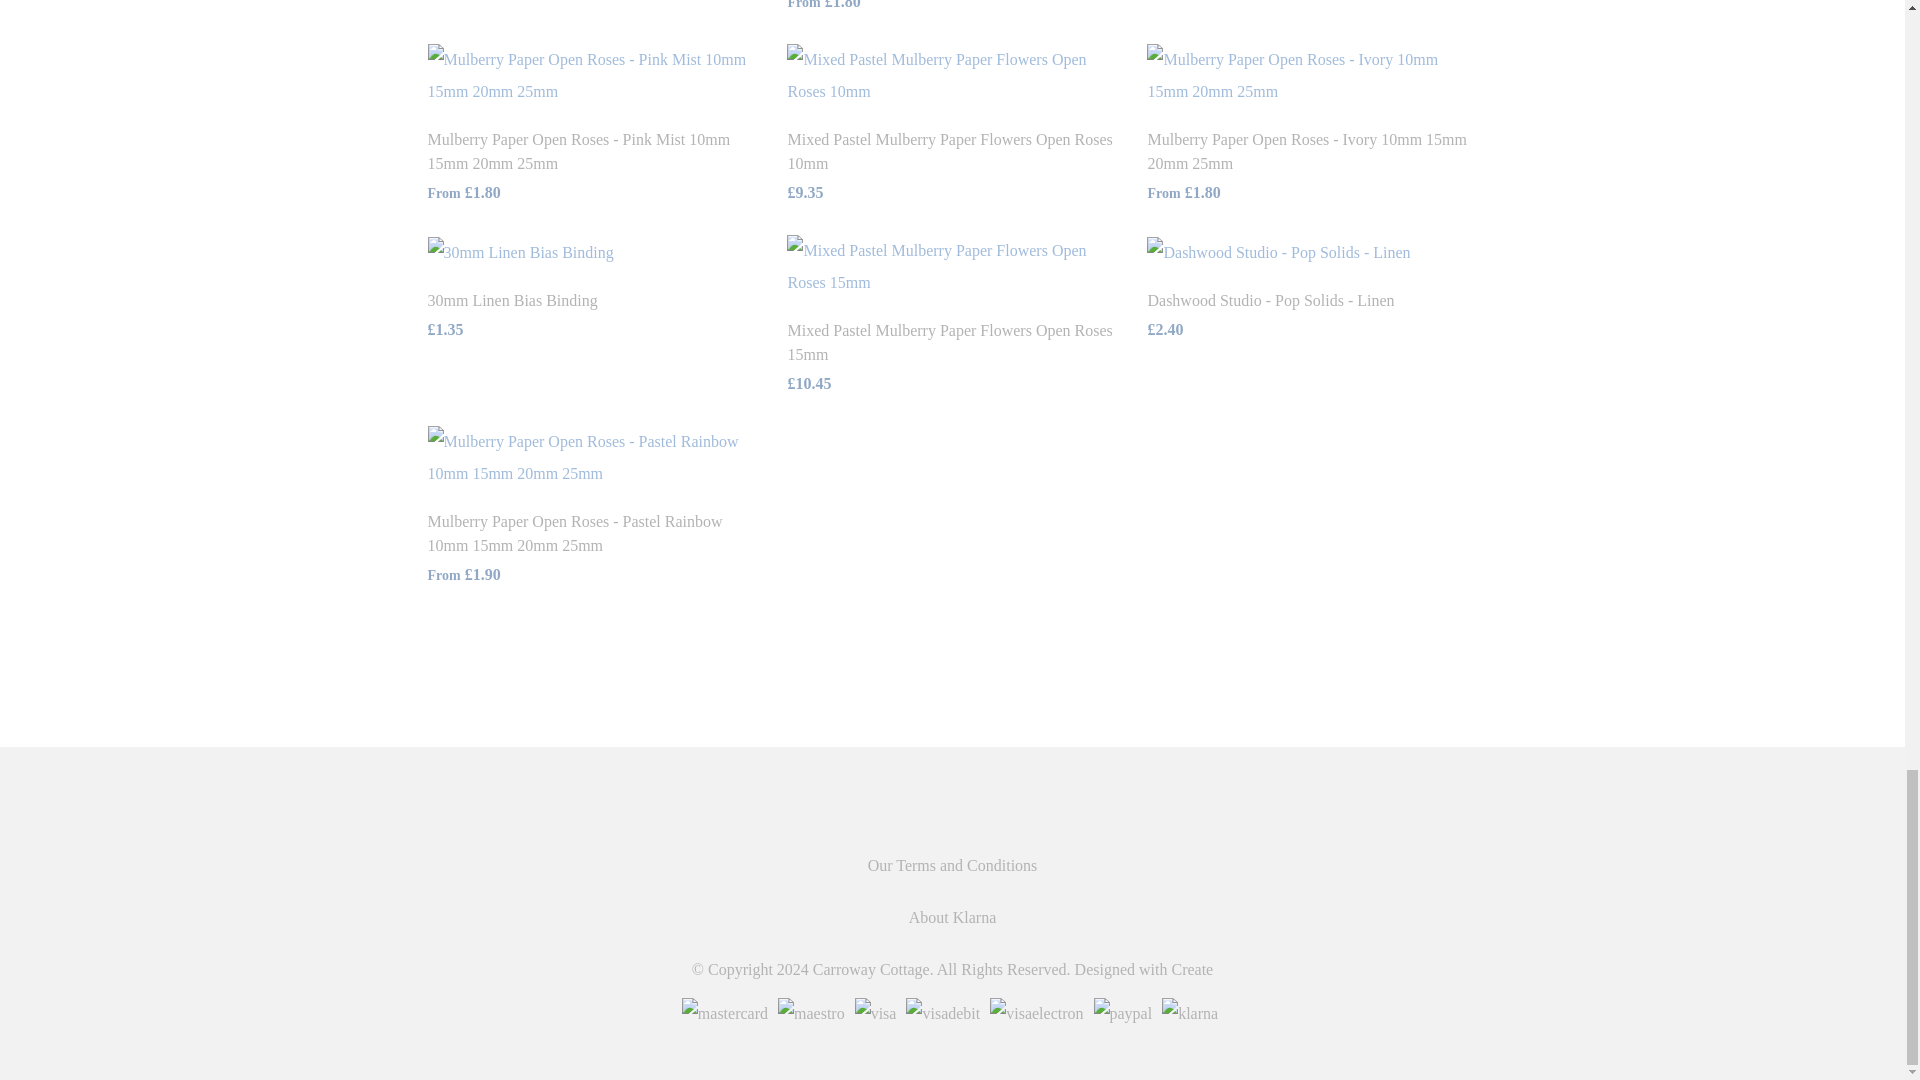 This screenshot has height=1080, width=1920. What do you see at coordinates (952, 74) in the screenshot?
I see `Mixed Pastel Mulberry Paper Flowers Open Roses 10mm` at bounding box center [952, 74].